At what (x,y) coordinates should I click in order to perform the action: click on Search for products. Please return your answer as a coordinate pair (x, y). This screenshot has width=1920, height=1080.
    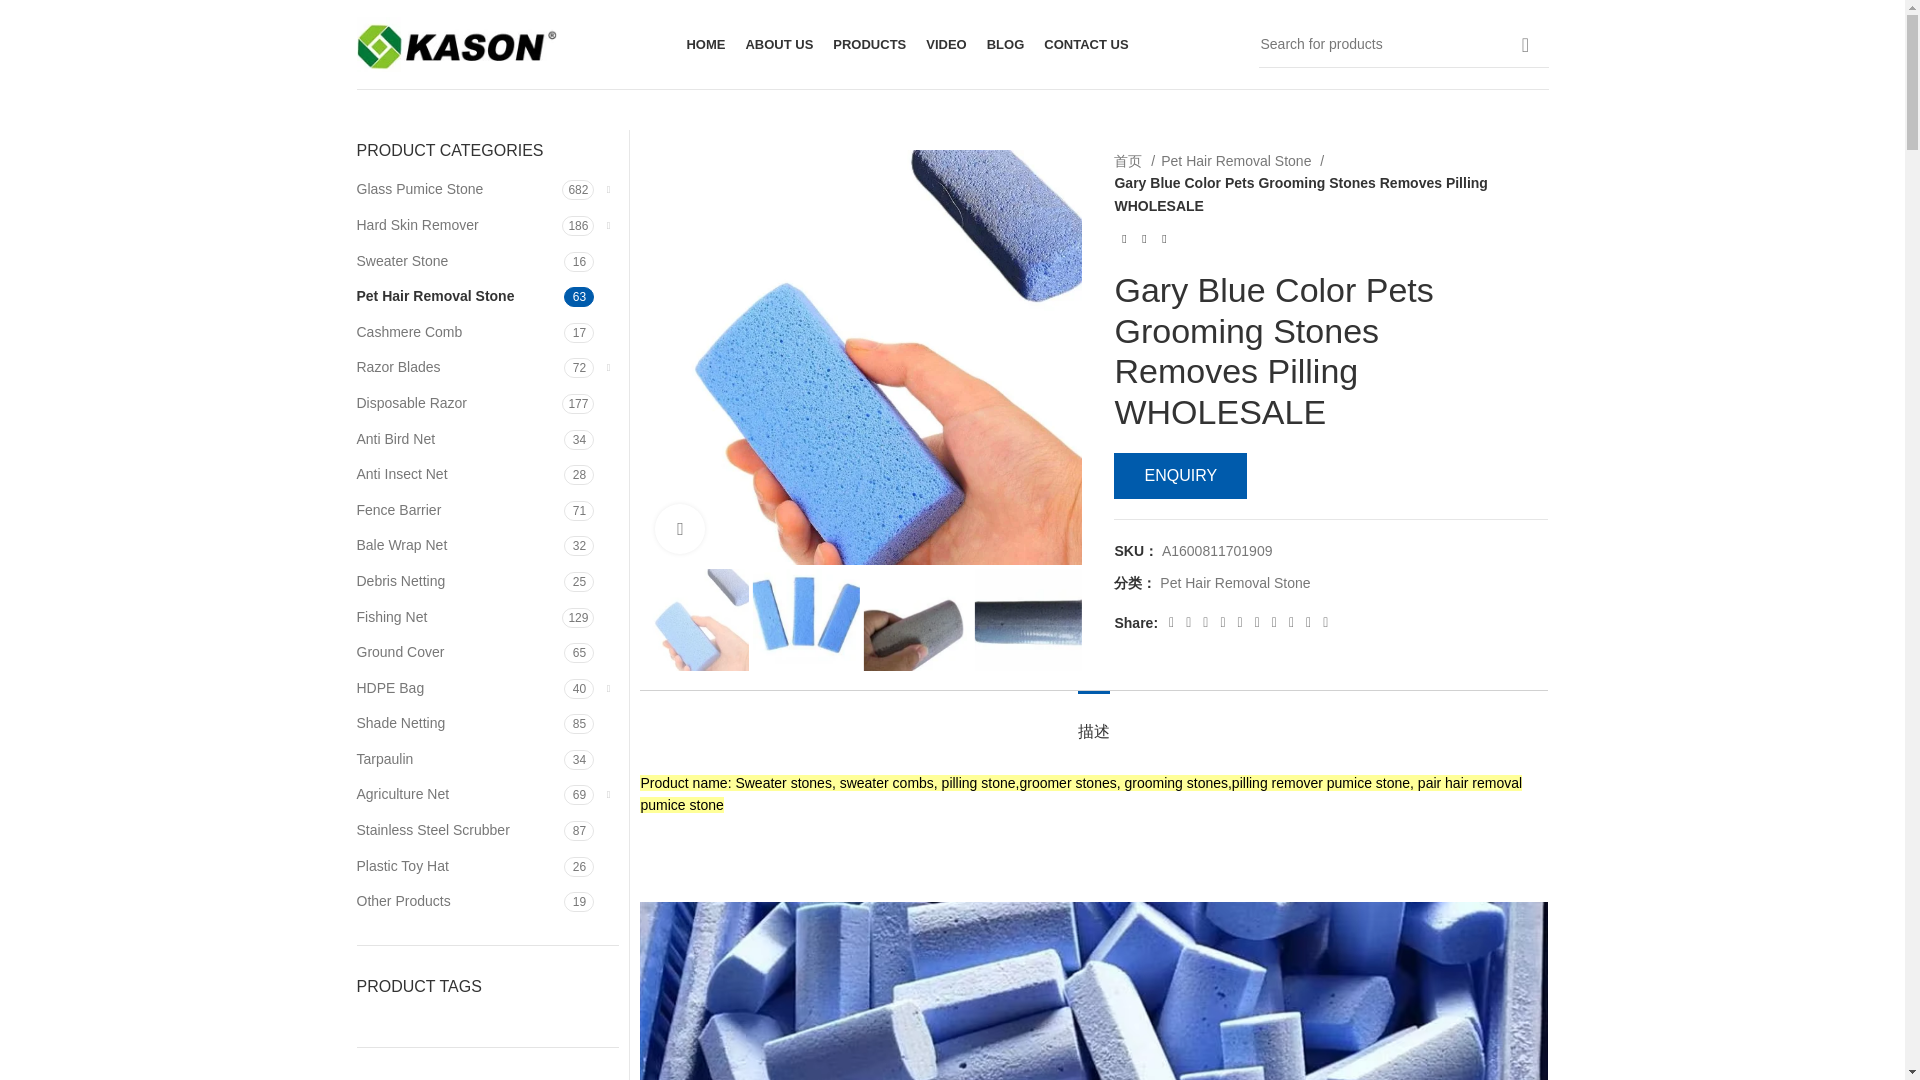
    Looking at the image, I should click on (1402, 44).